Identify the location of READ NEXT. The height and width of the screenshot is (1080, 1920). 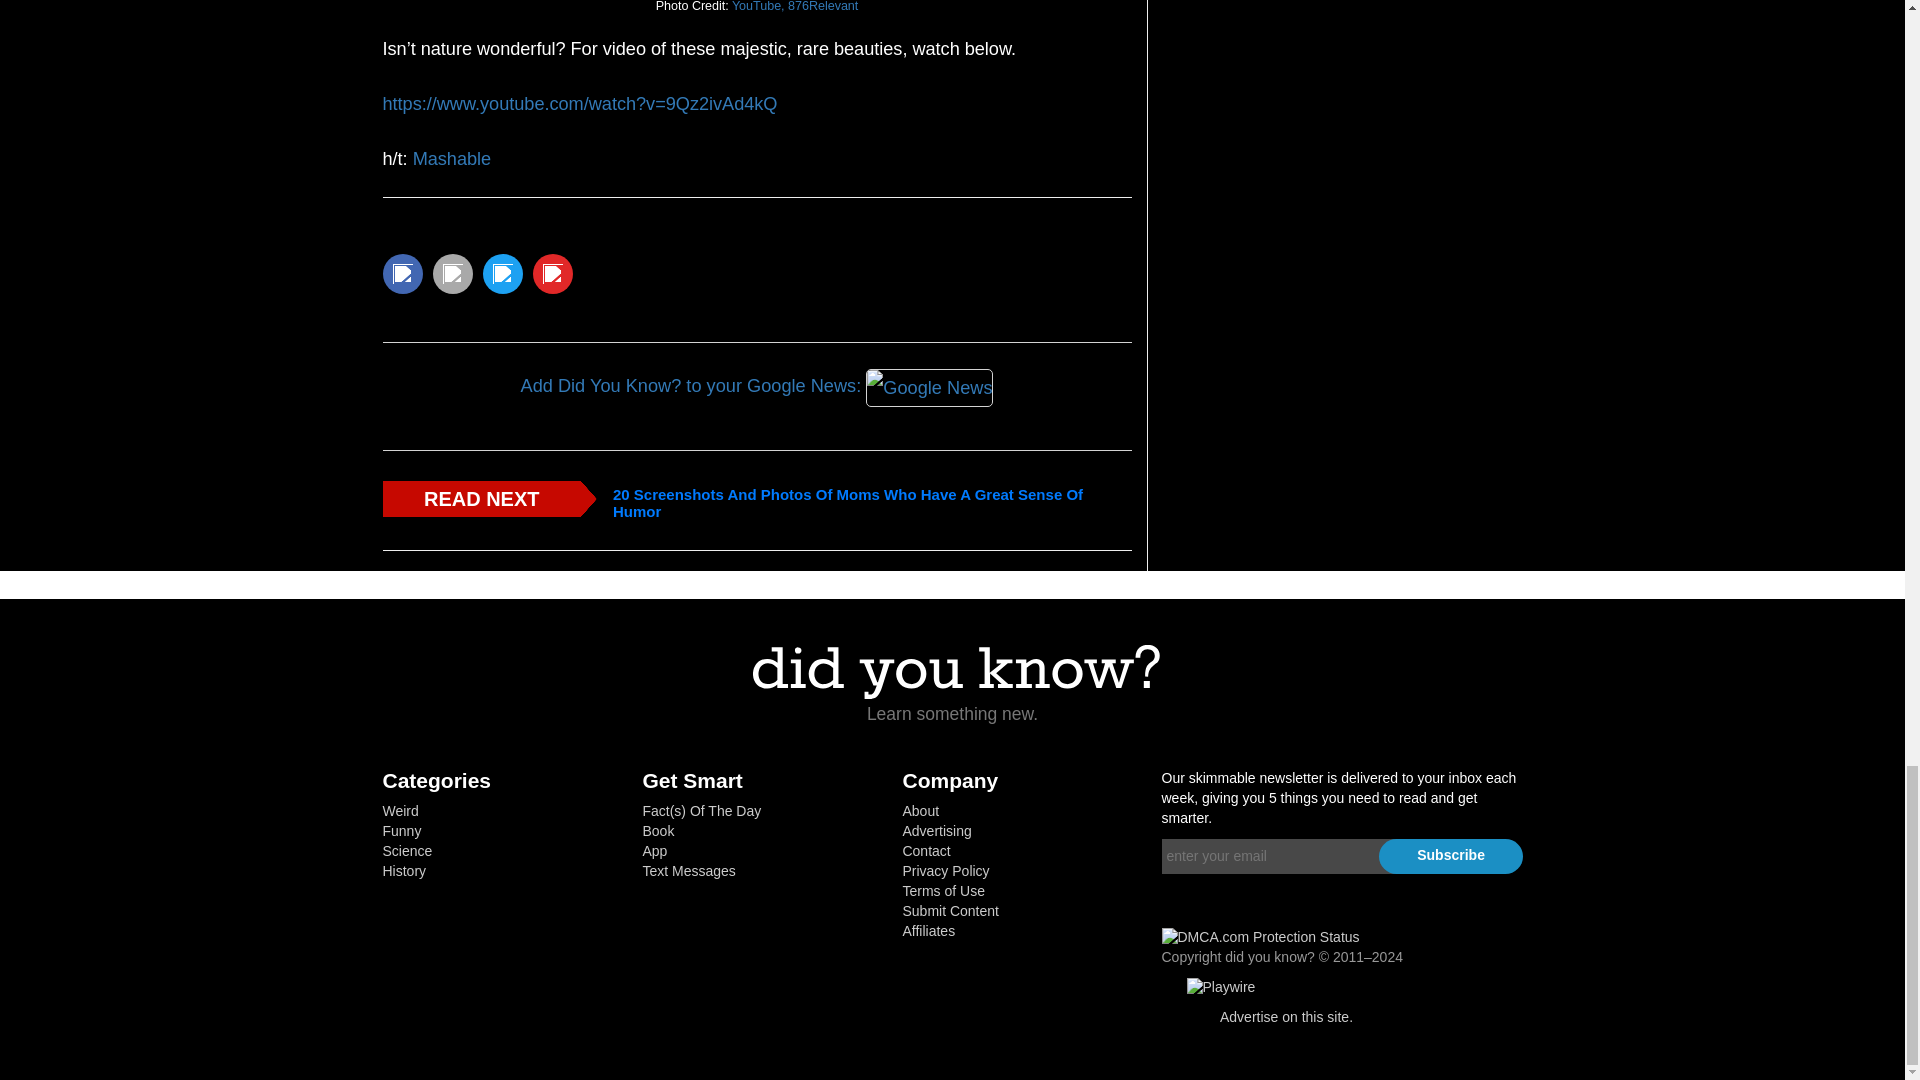
(480, 498).